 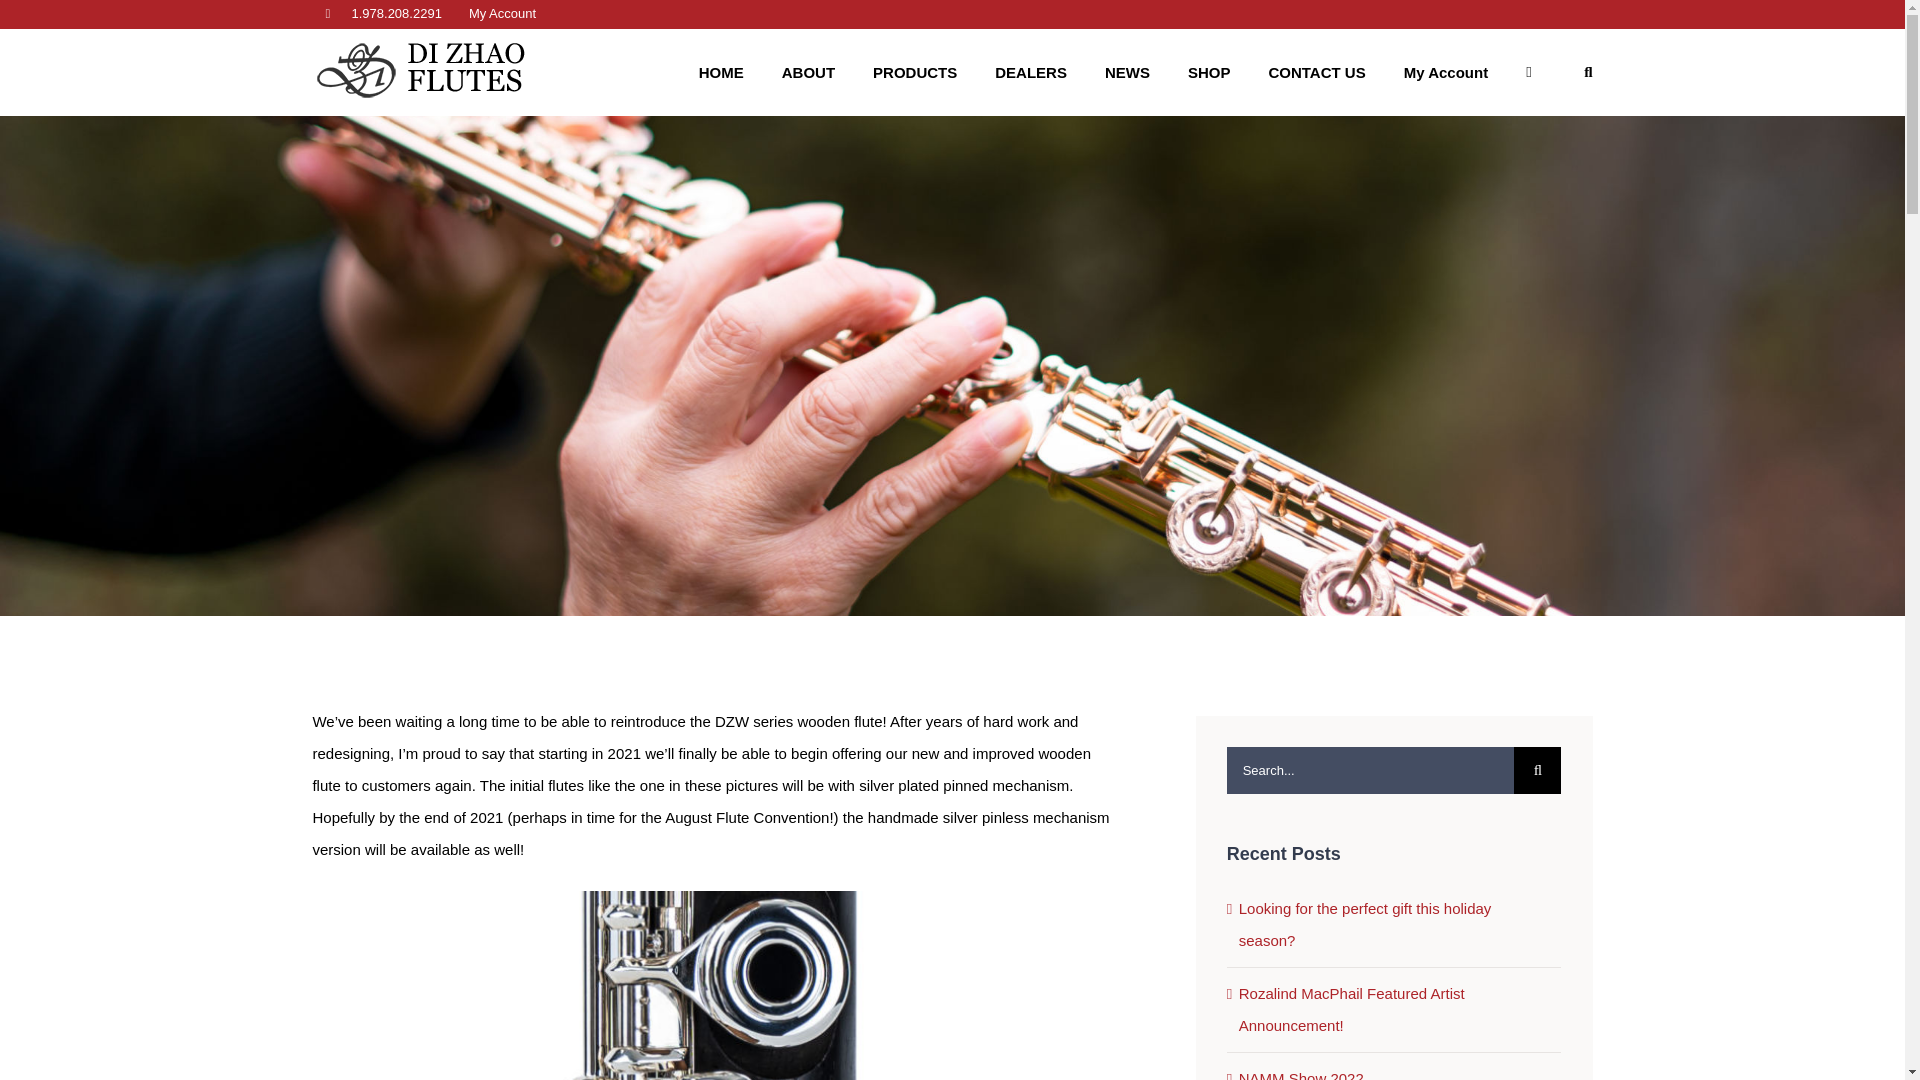 What do you see at coordinates (502, 14) in the screenshot?
I see `My Account` at bounding box center [502, 14].